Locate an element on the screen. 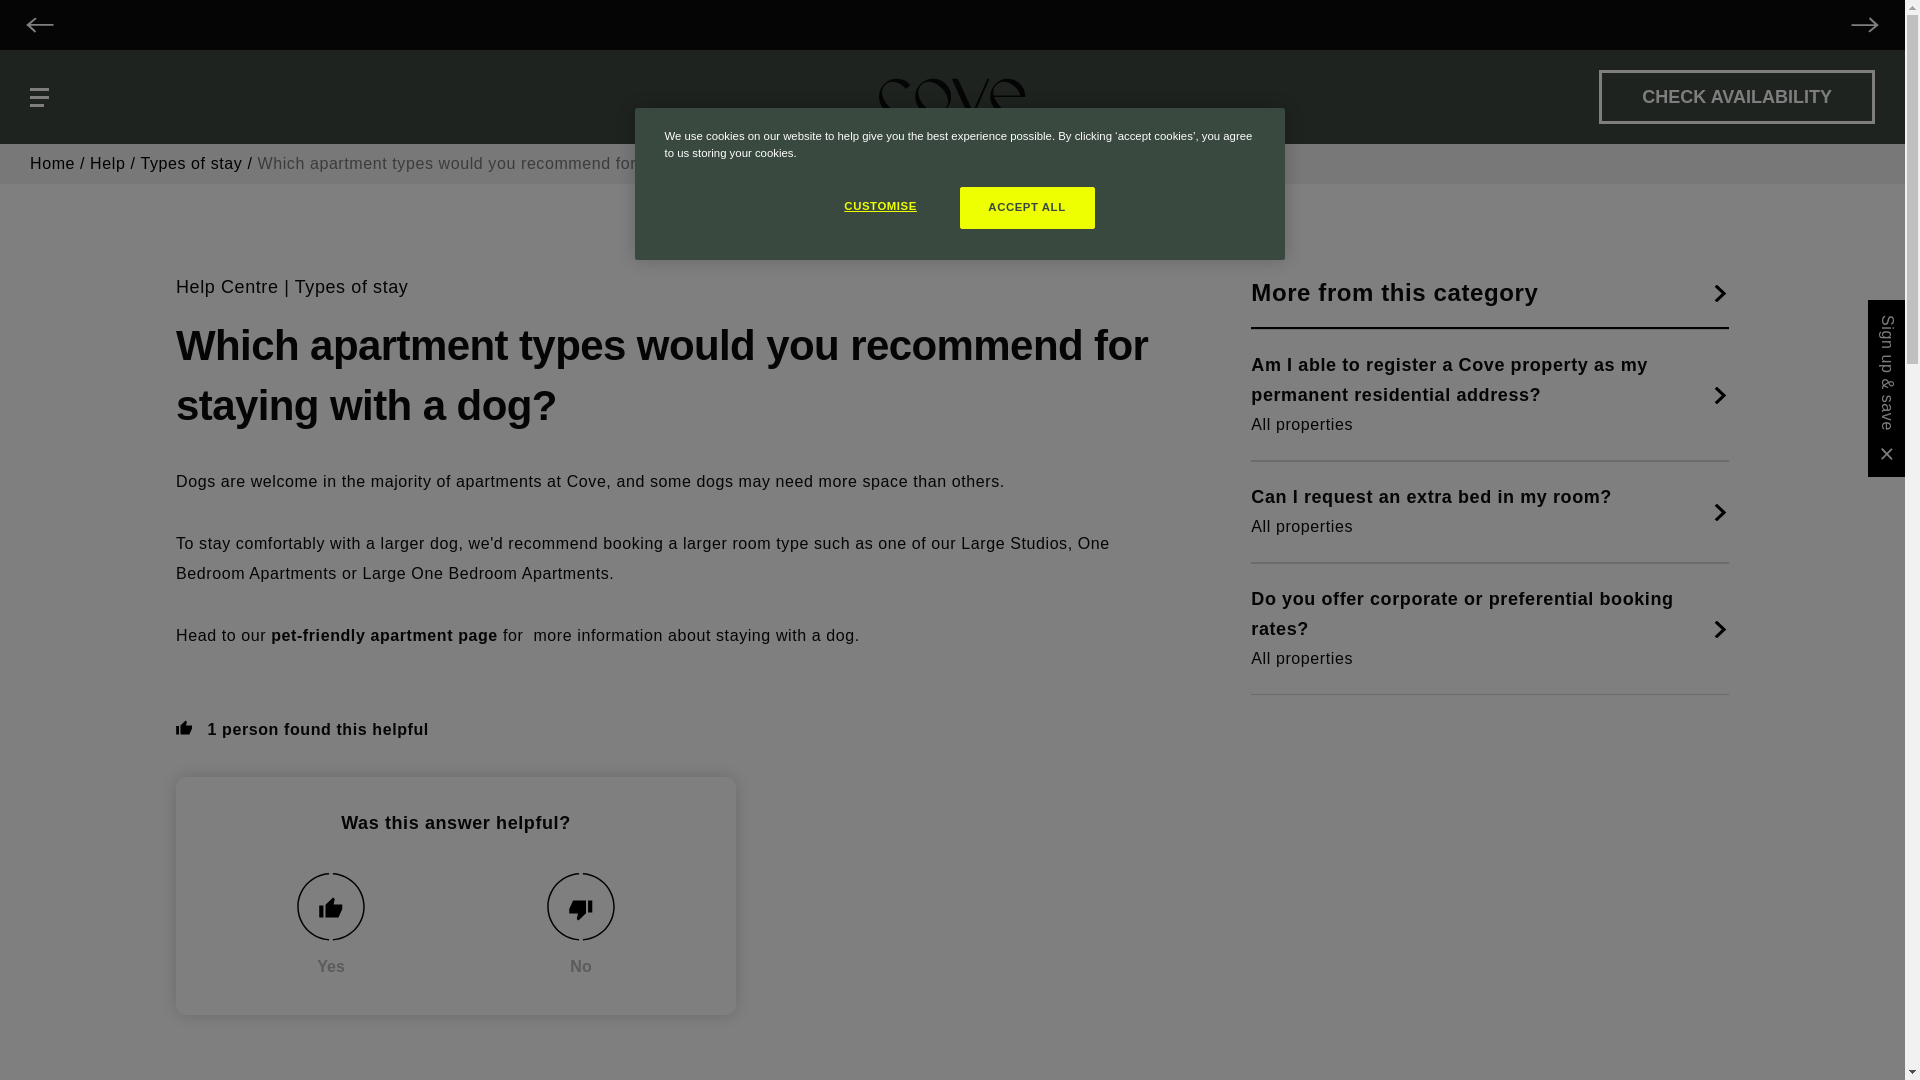  CHECK AVAILABILITY is located at coordinates (1737, 97).